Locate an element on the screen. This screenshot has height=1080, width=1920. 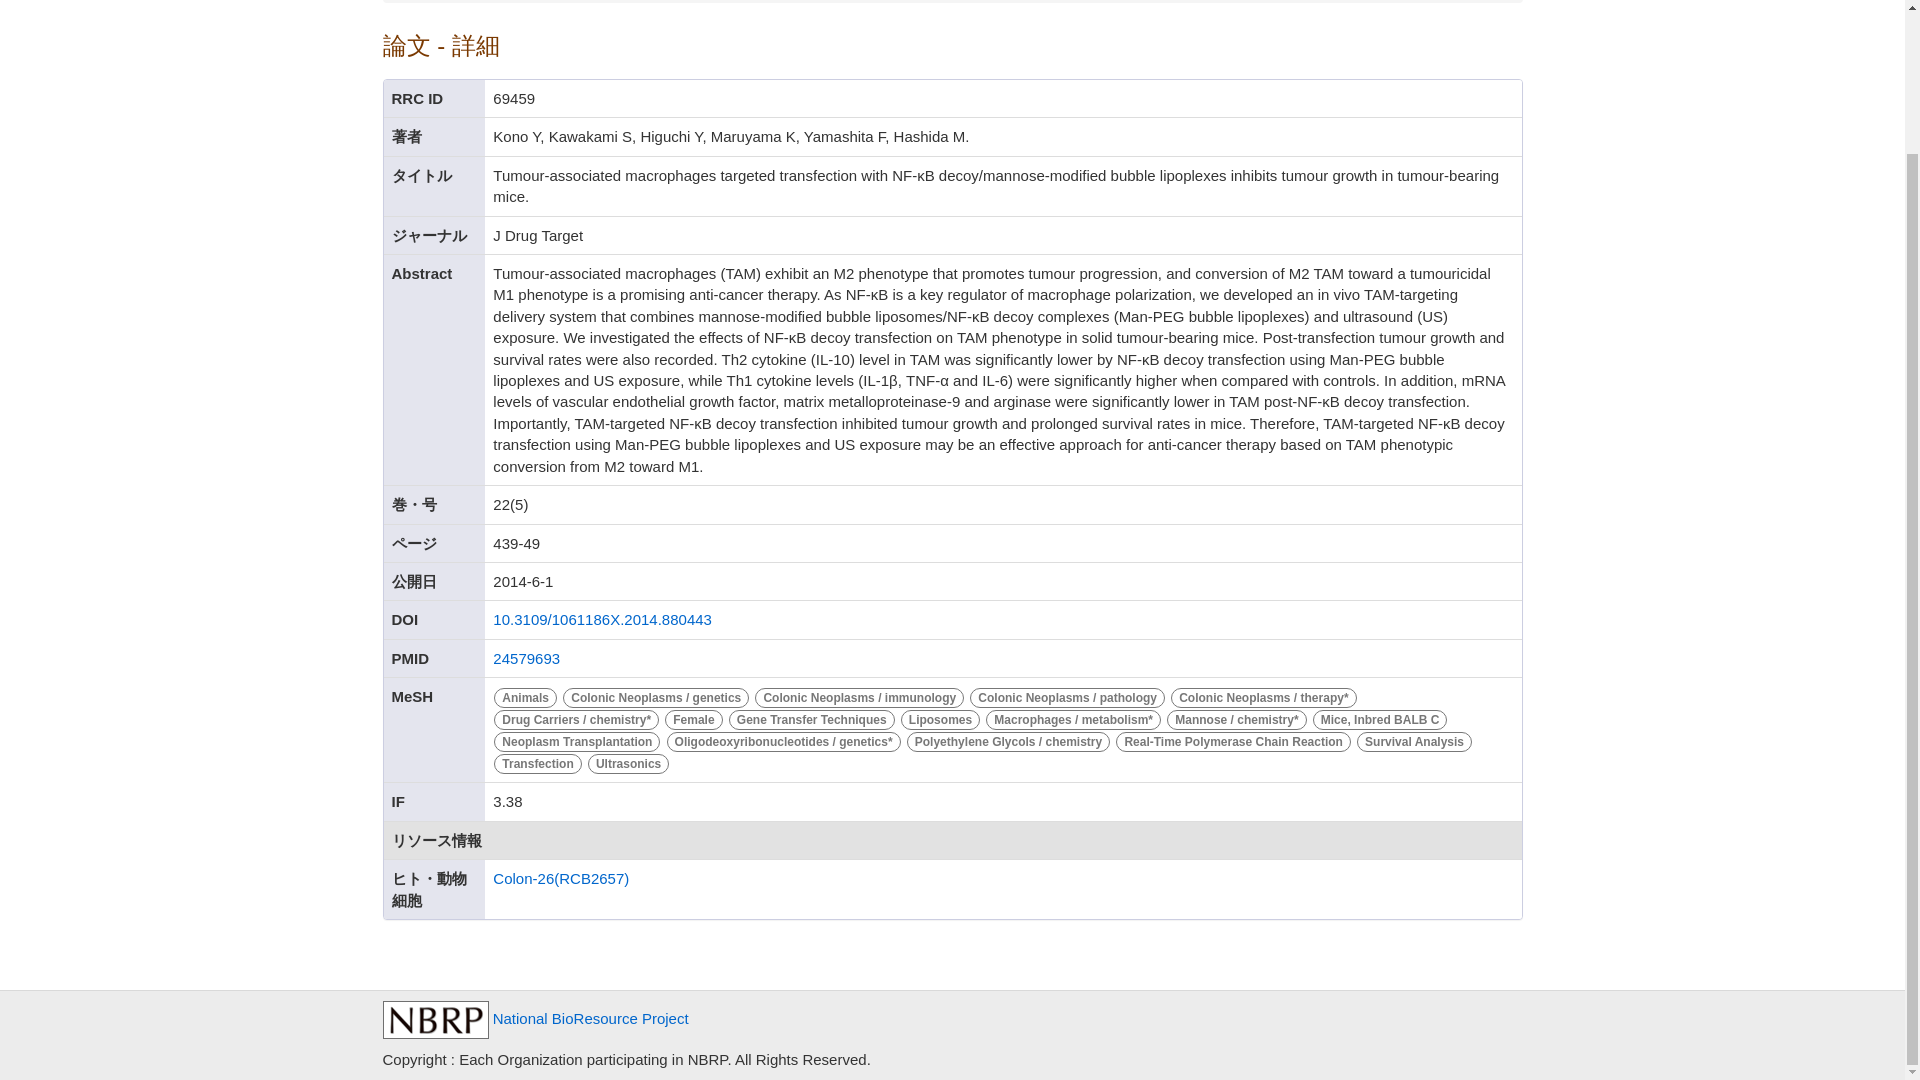
Ultrasonics is located at coordinates (628, 762).